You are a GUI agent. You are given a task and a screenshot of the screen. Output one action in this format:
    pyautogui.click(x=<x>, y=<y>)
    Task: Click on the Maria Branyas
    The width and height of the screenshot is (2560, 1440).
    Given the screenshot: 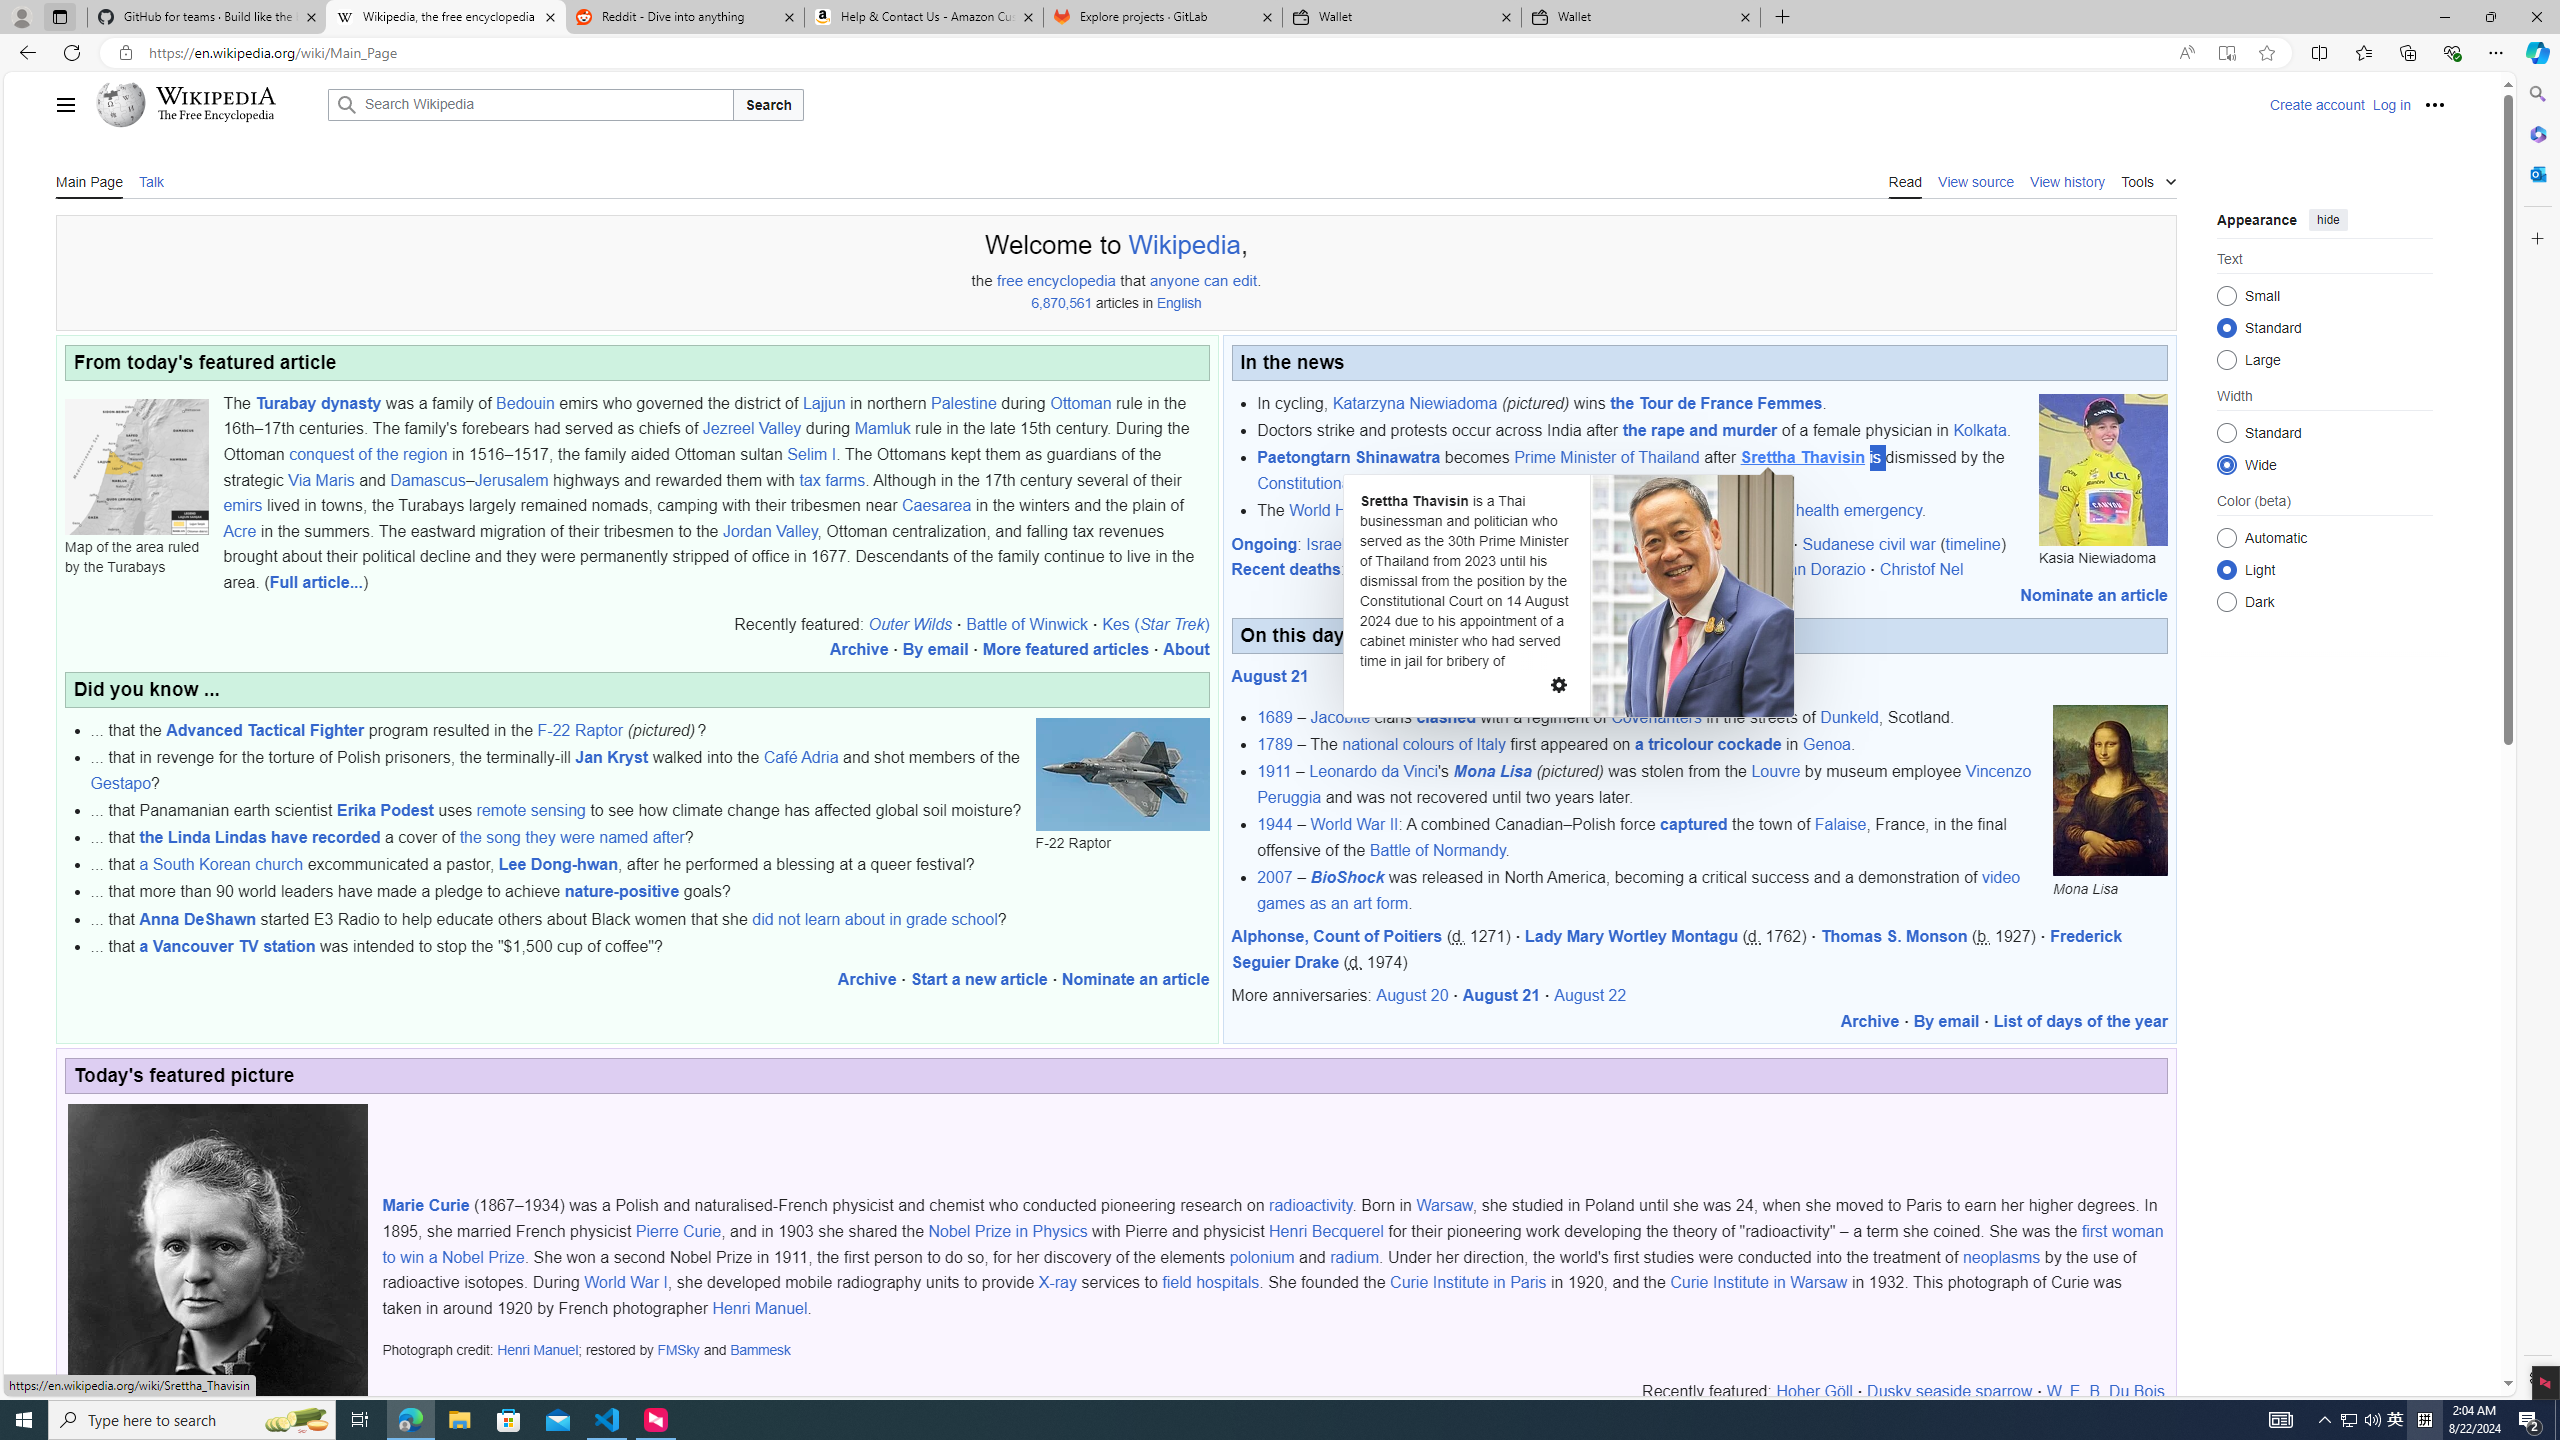 What is the action you would take?
    pyautogui.click(x=1494, y=570)
    